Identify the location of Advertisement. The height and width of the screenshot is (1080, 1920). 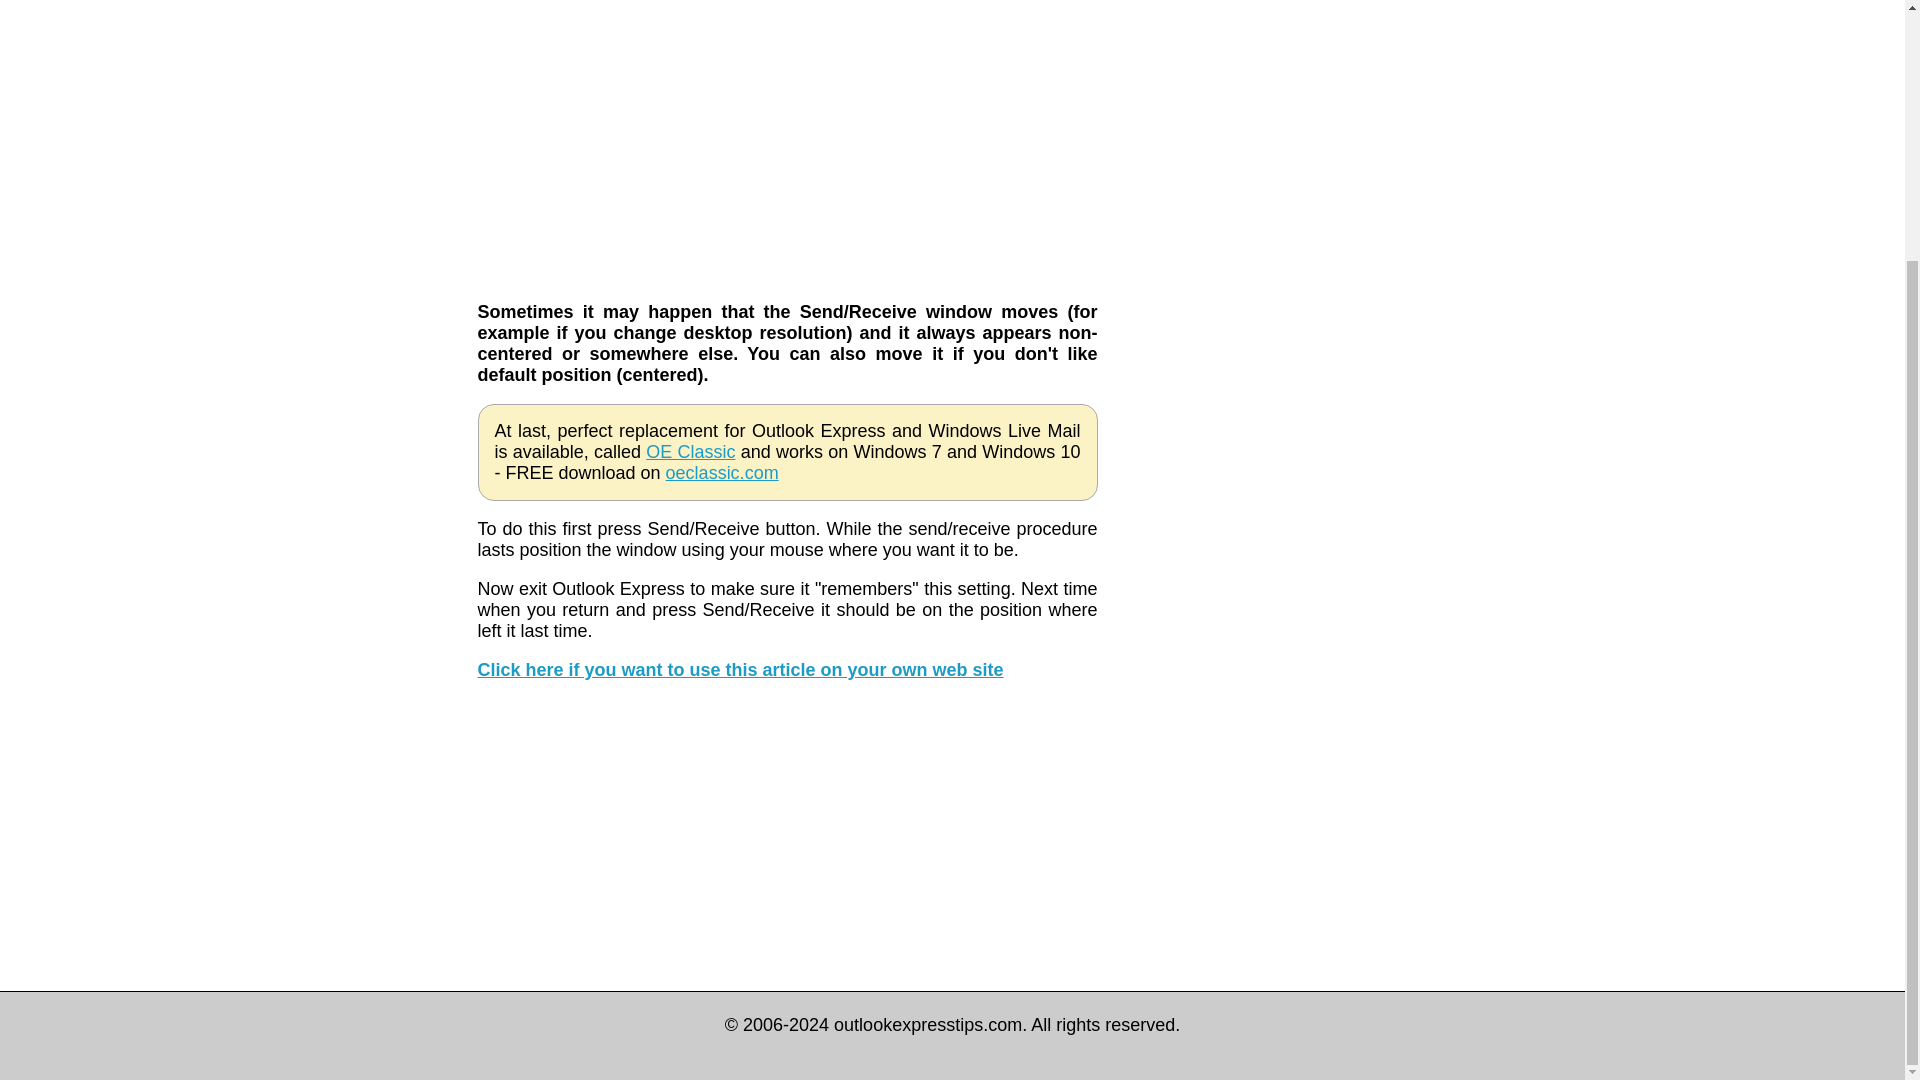
(788, 838).